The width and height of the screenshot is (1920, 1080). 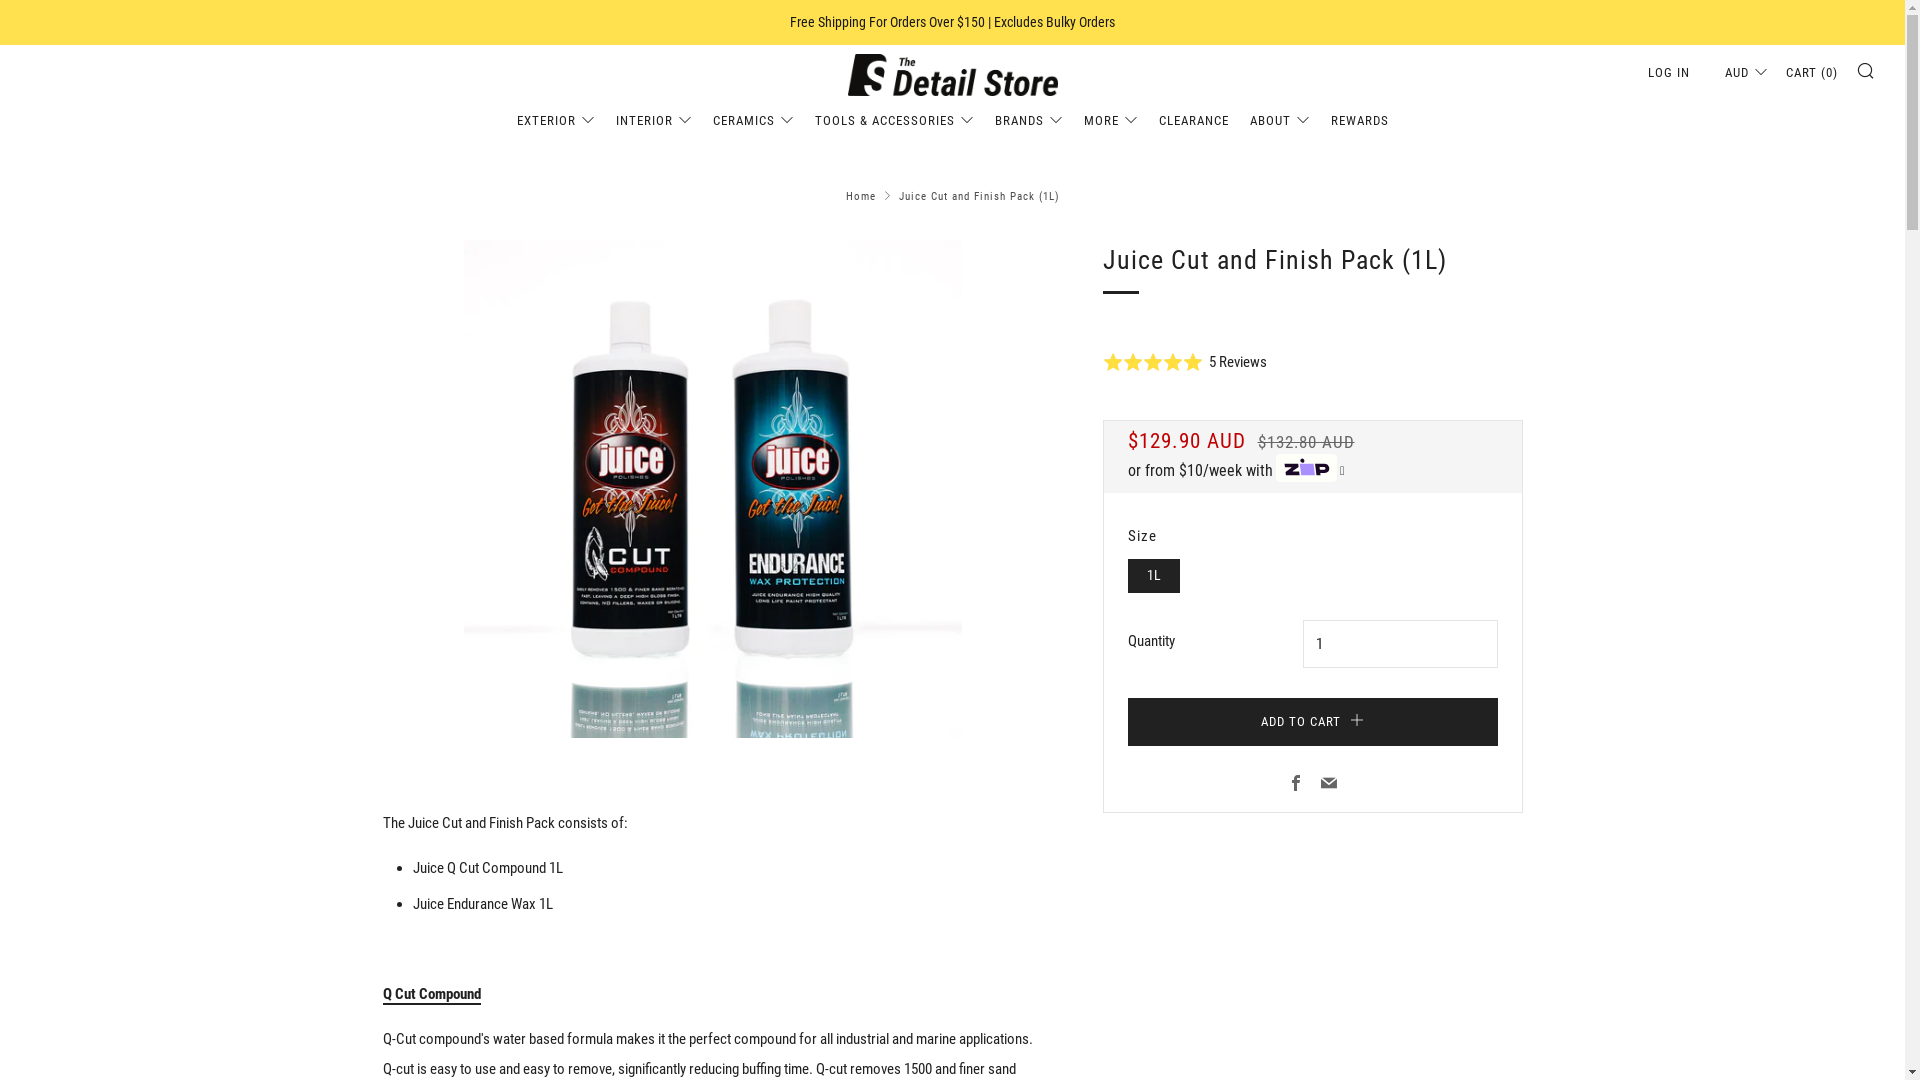 What do you see at coordinates (431, 995) in the screenshot?
I see `Q Cut Compound` at bounding box center [431, 995].